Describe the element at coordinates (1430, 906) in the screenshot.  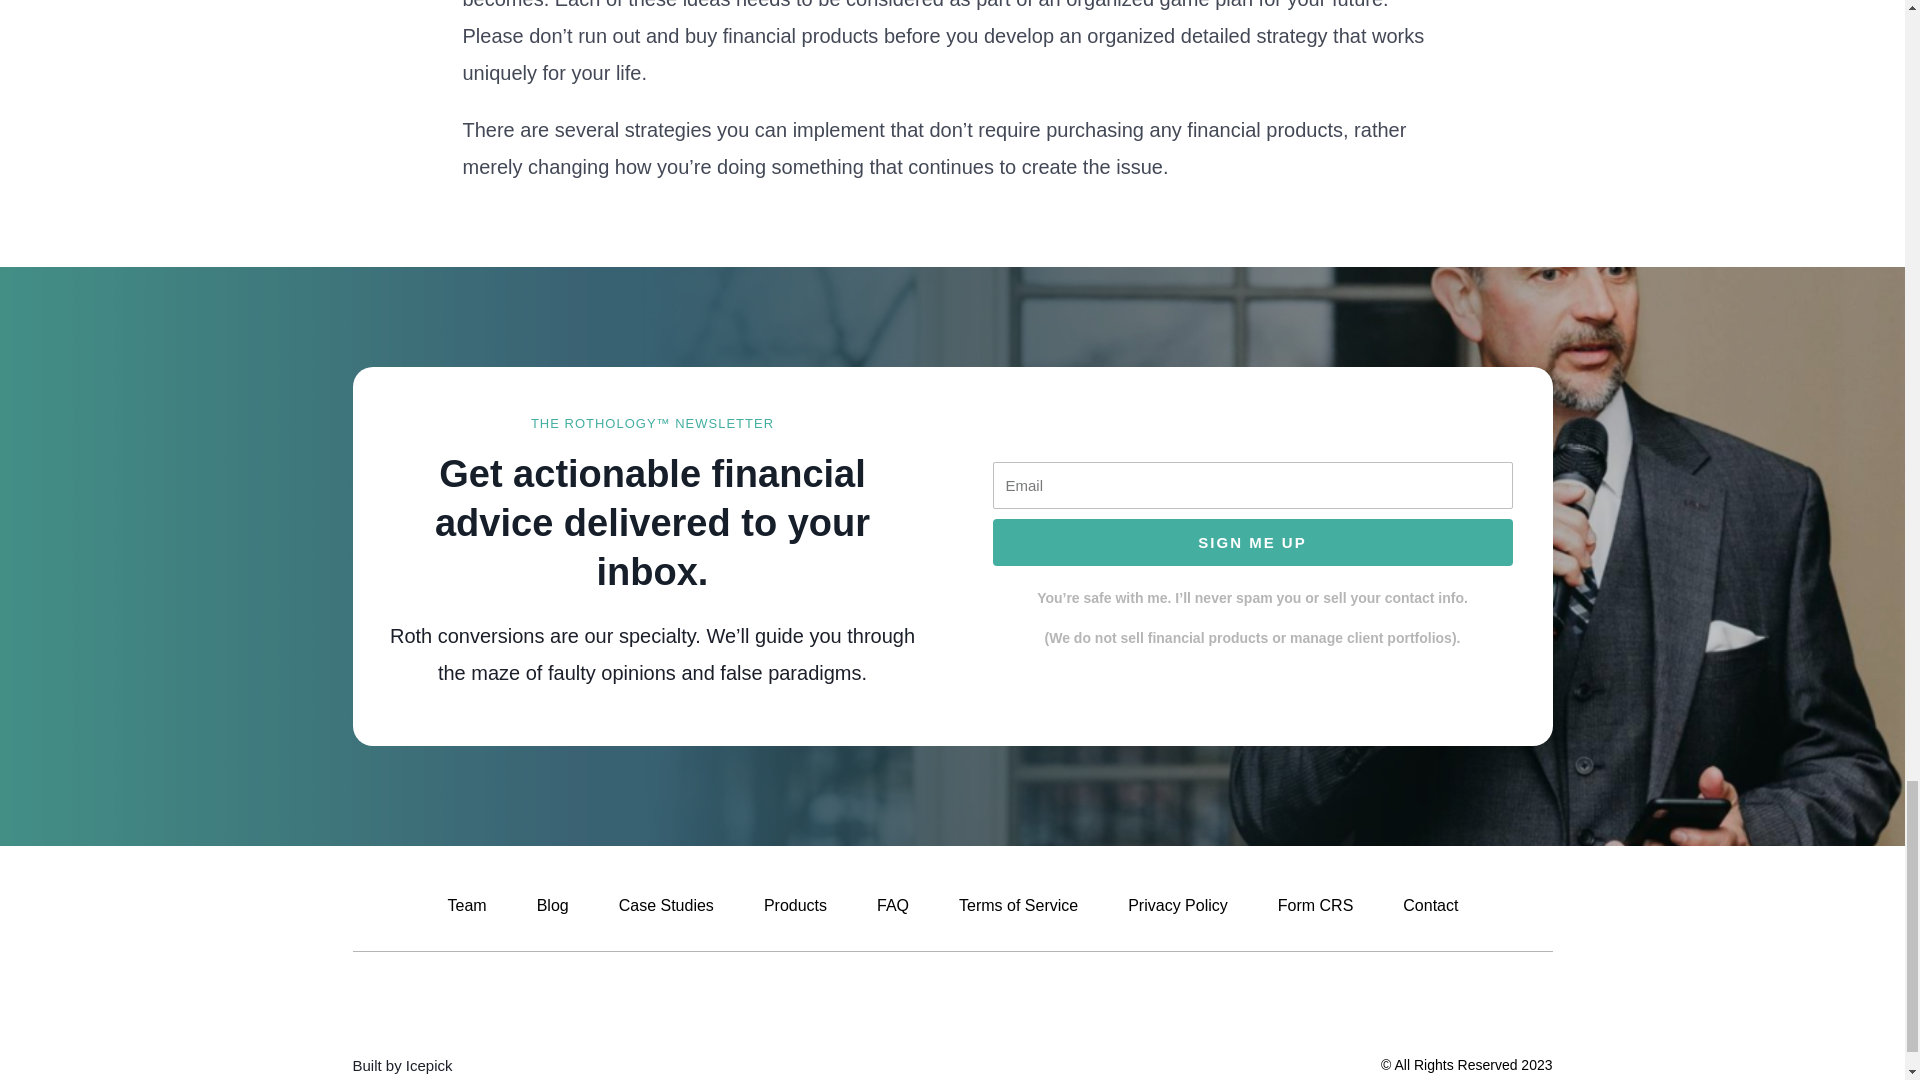
I see `Contact` at that location.